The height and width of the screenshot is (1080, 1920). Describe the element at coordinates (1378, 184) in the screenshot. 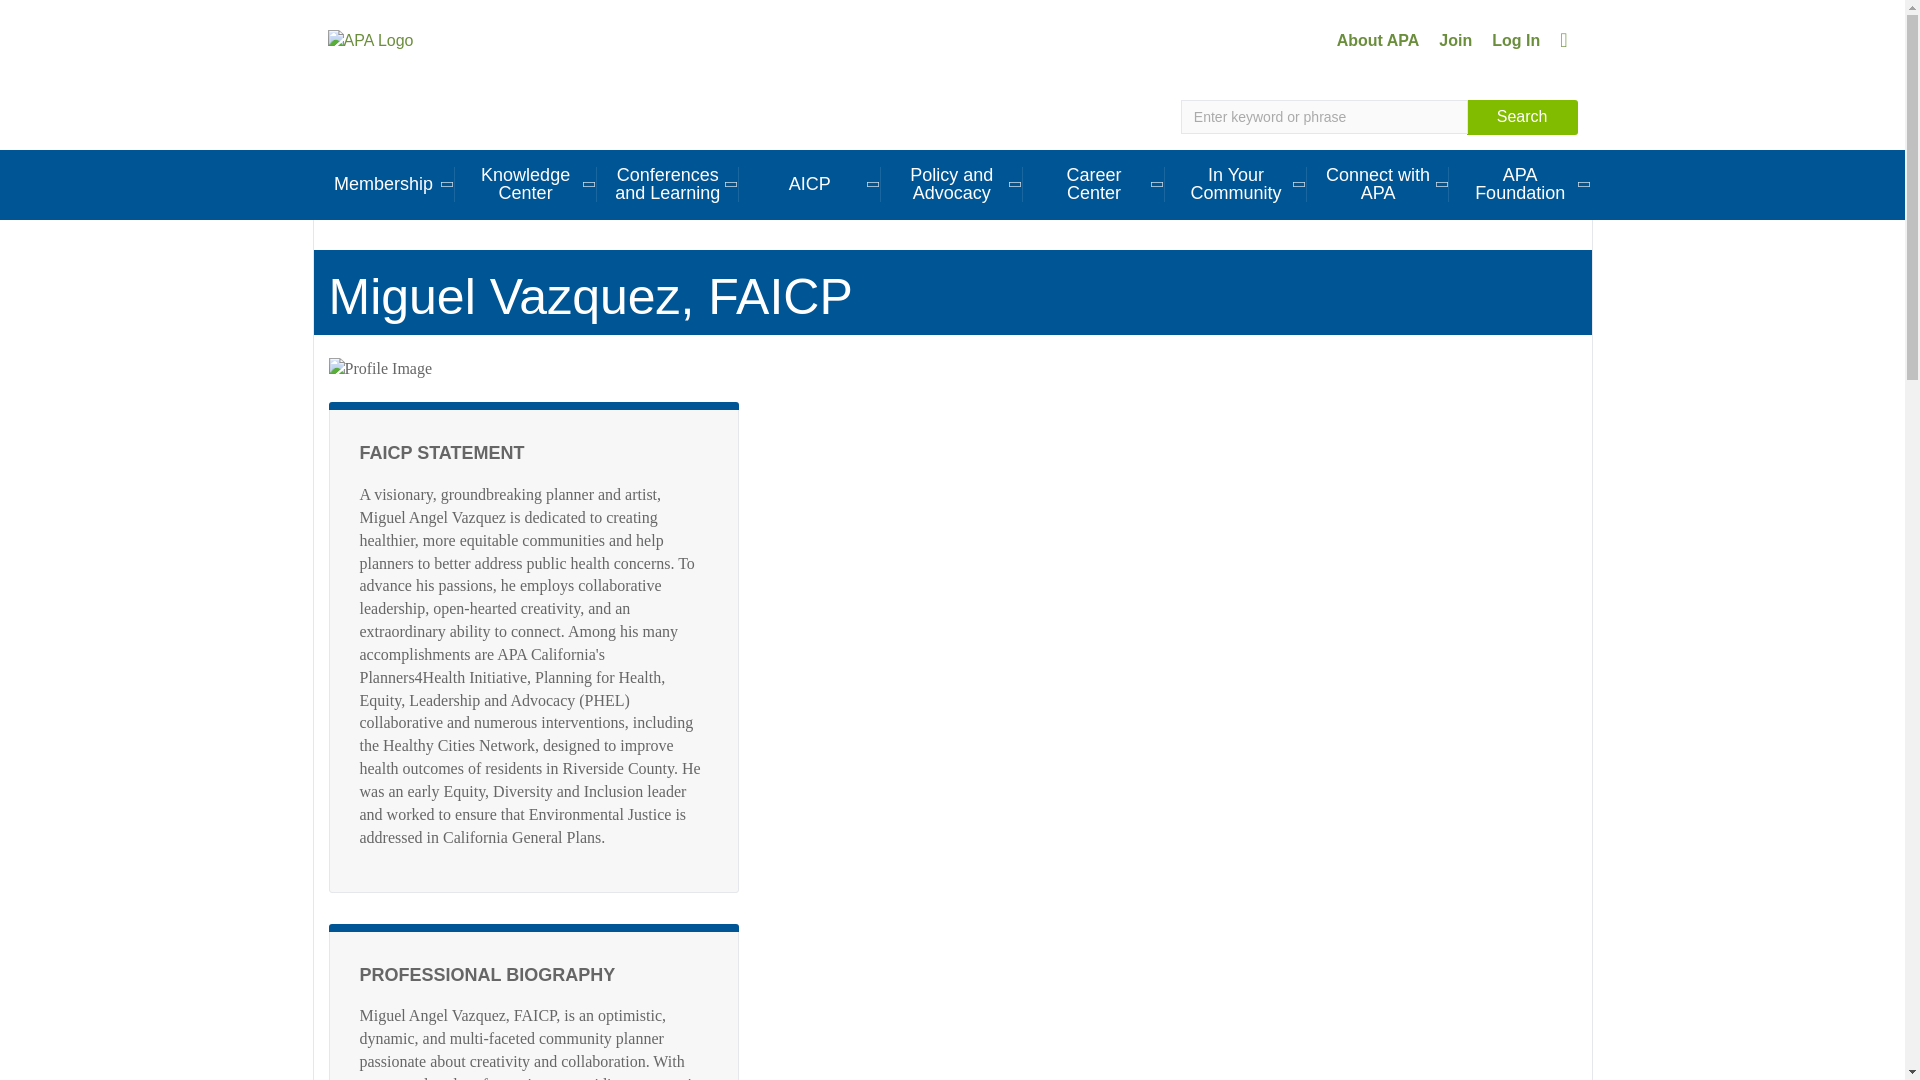

I see `Connect with APA` at that location.